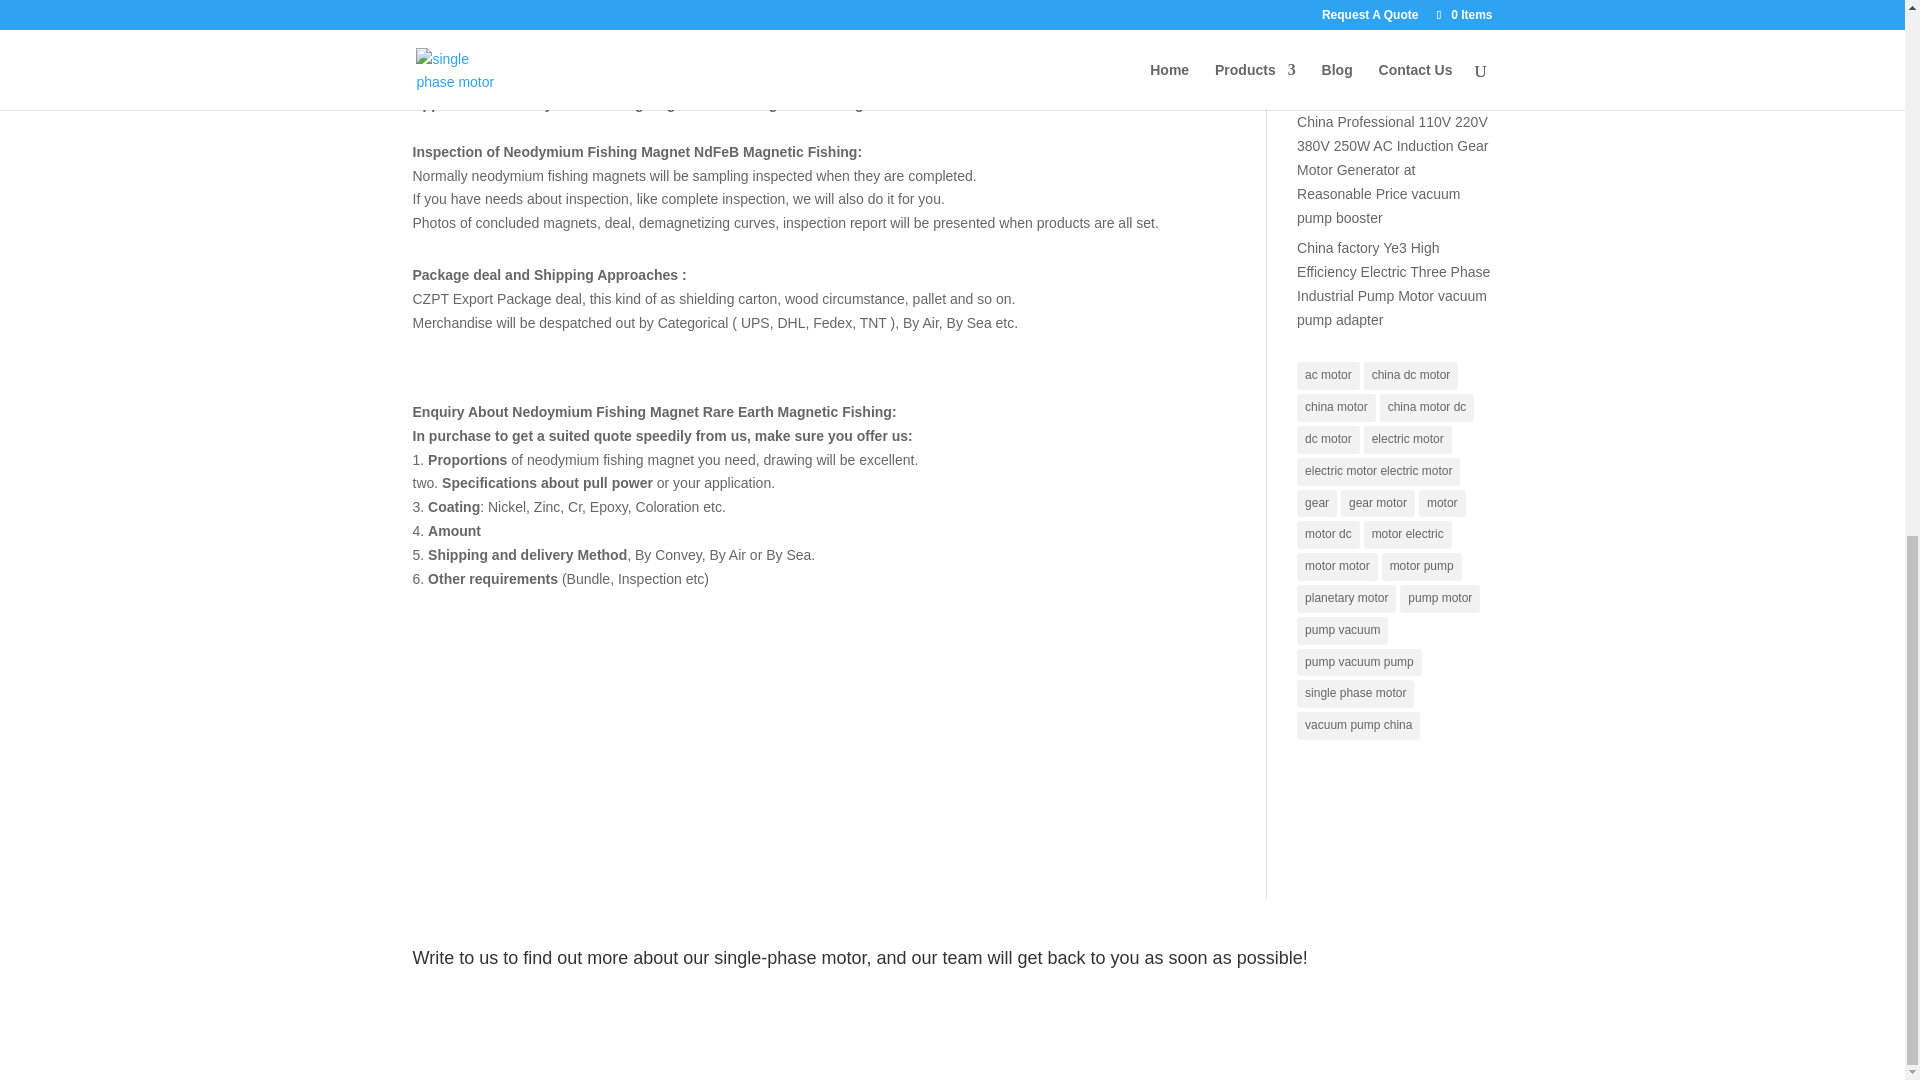  I want to click on ac motor, so click(1328, 375).